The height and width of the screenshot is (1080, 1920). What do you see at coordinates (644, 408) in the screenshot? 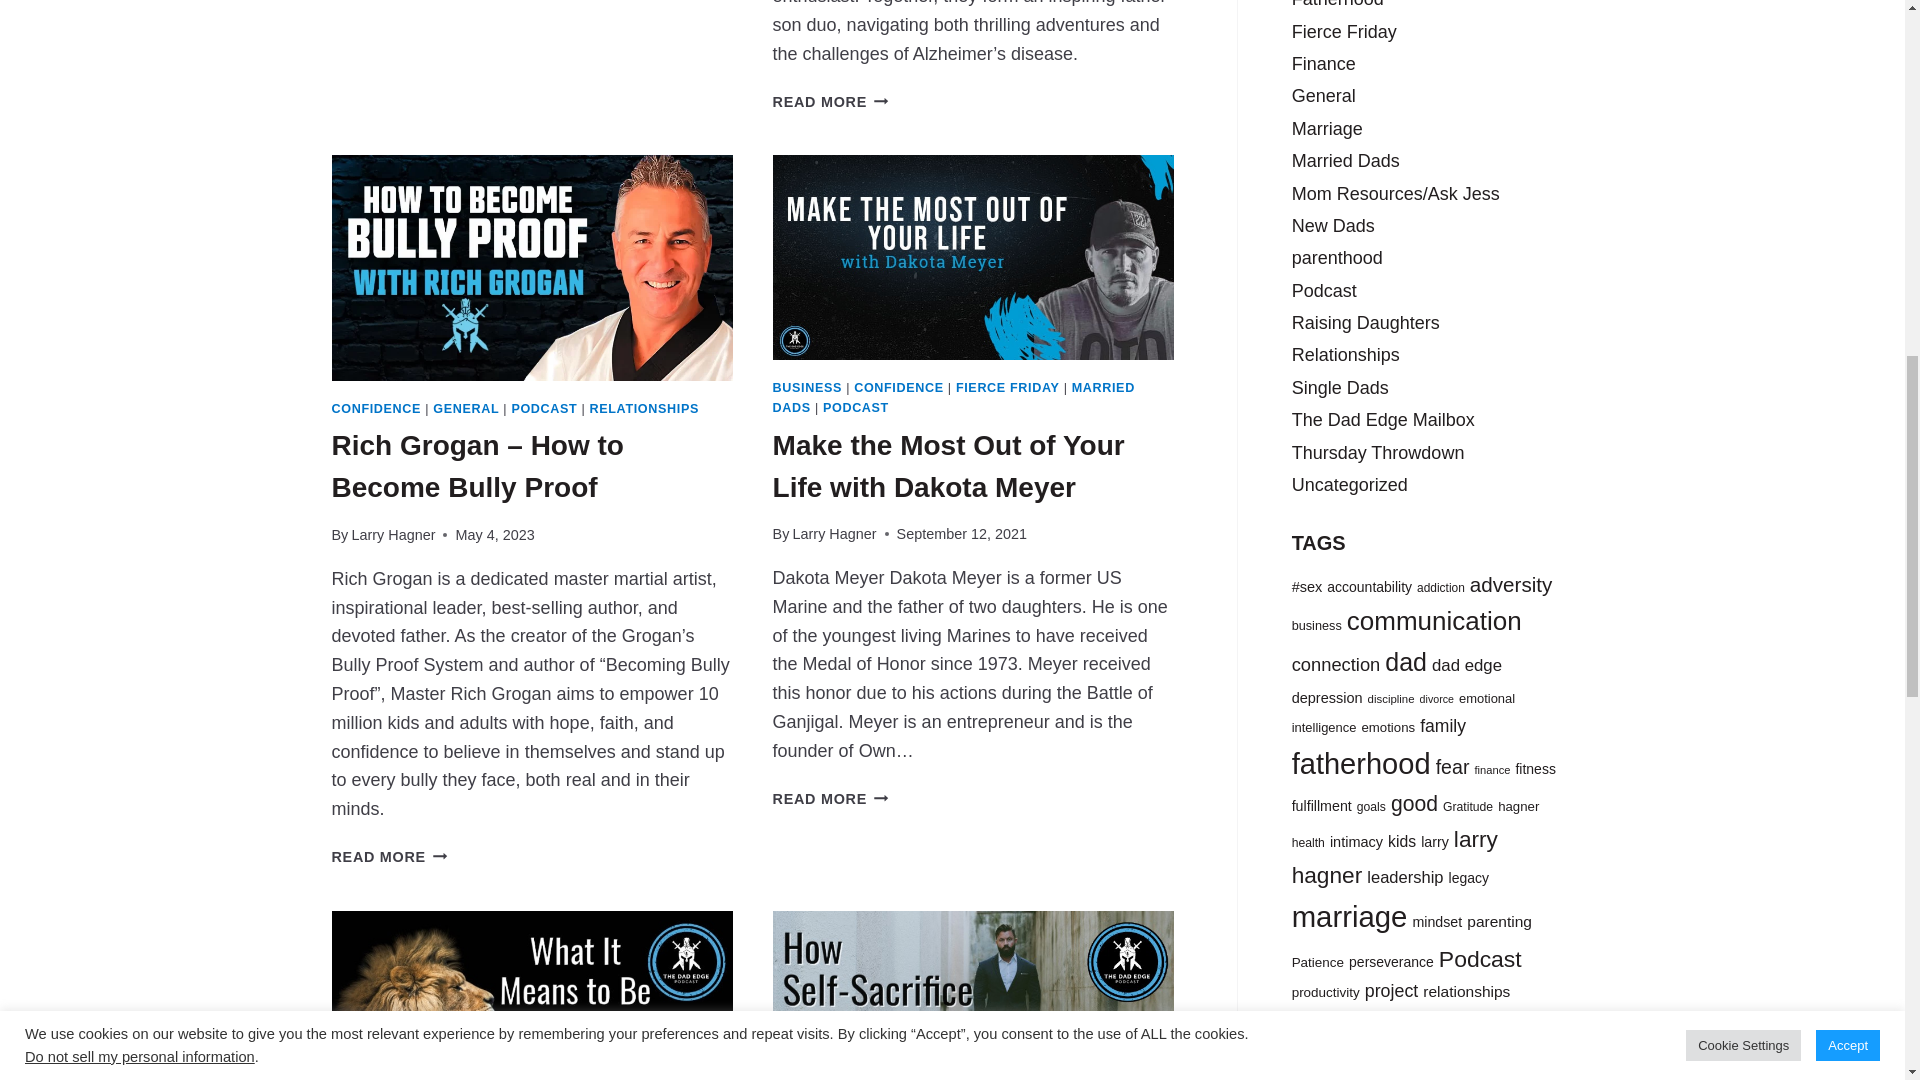
I see `RELATIONSHIPS` at bounding box center [644, 408].